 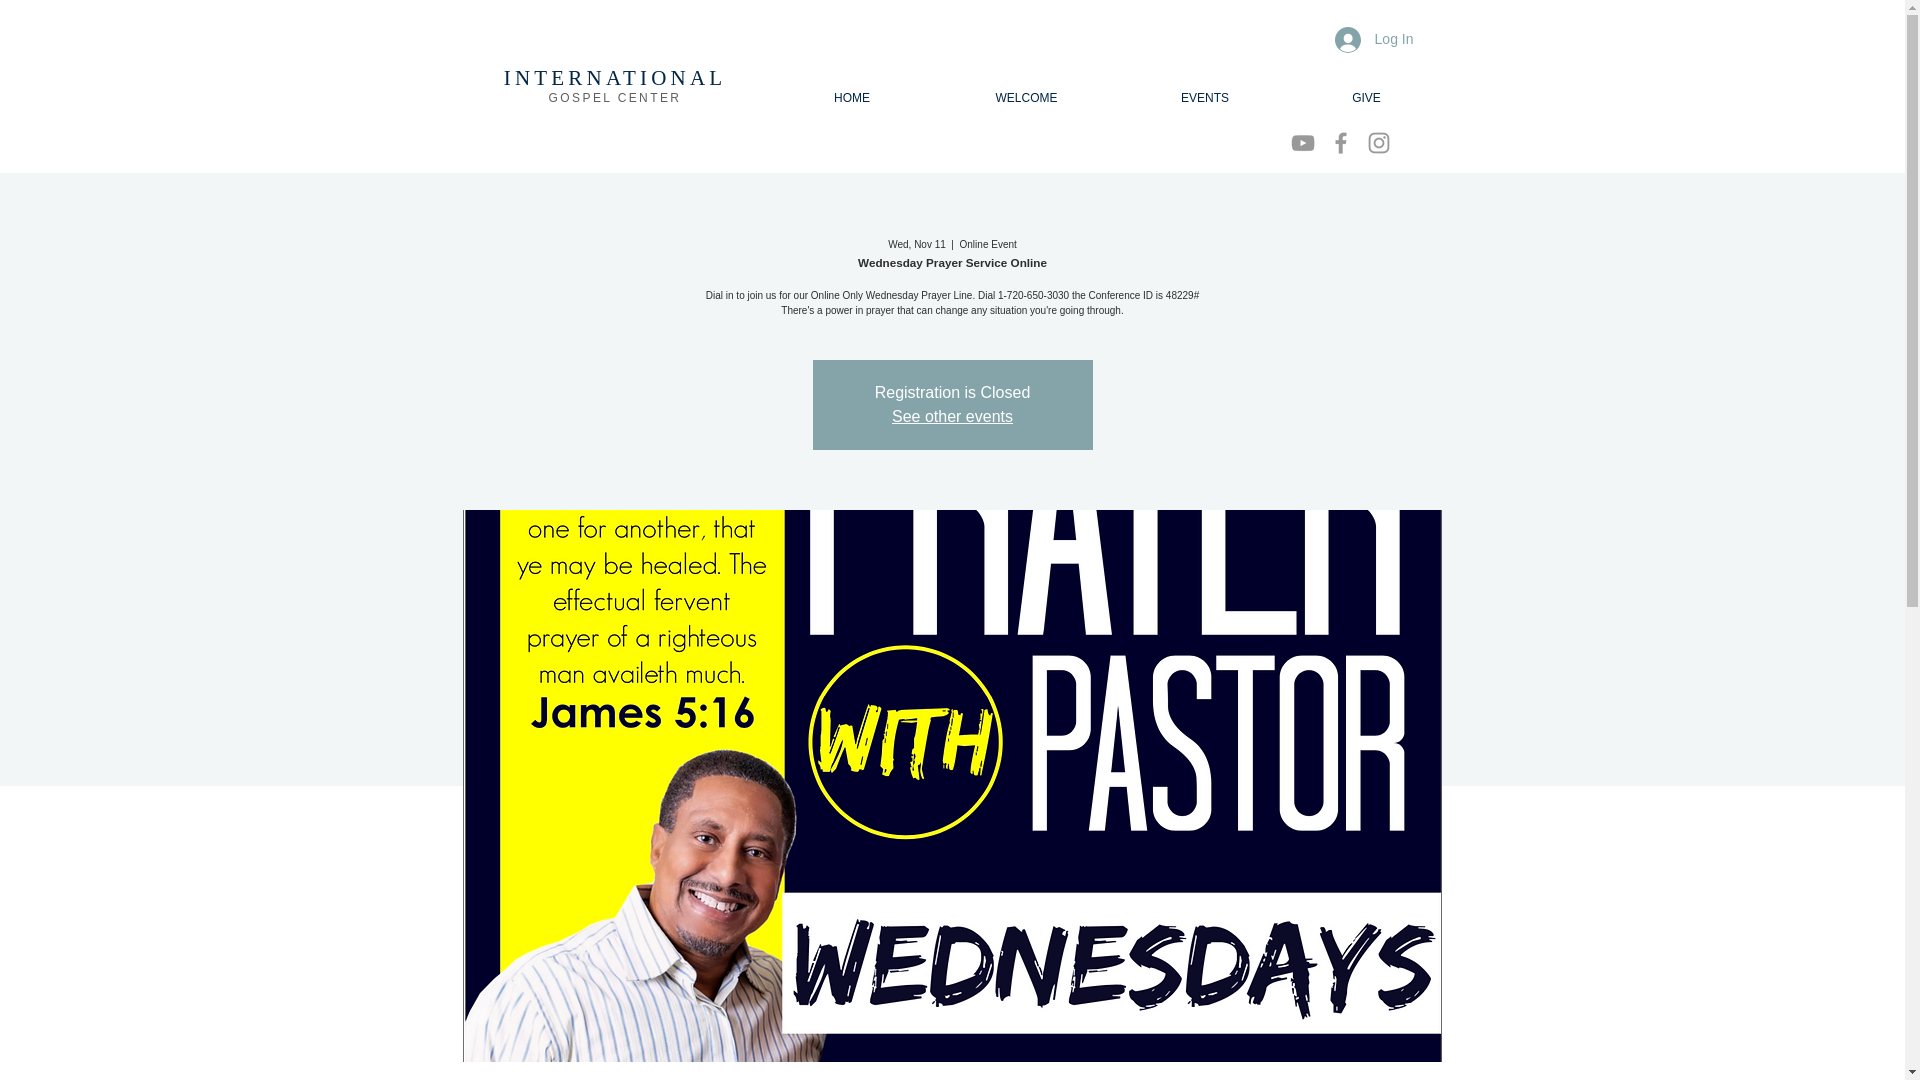 What do you see at coordinates (851, 98) in the screenshot?
I see `HOME` at bounding box center [851, 98].